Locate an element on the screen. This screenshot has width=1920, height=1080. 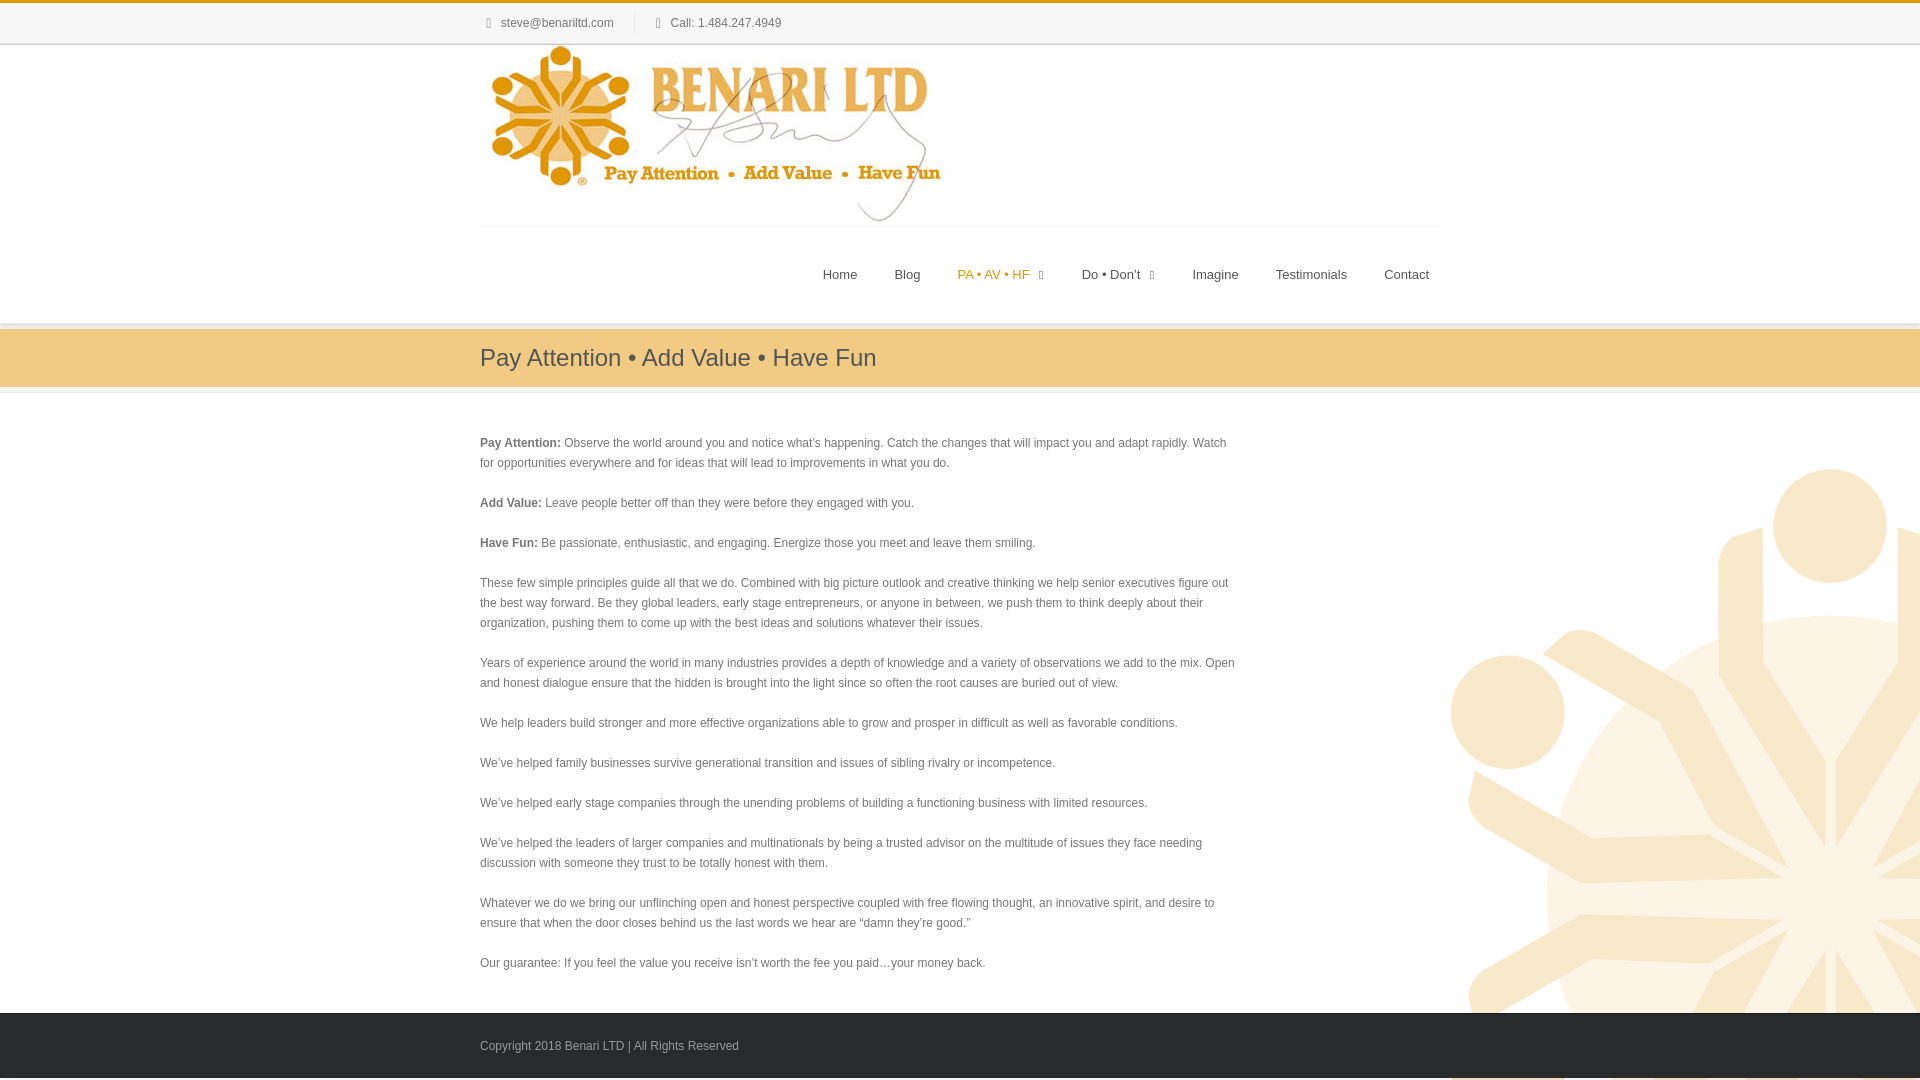
BenariLTD is located at coordinates (714, 134).